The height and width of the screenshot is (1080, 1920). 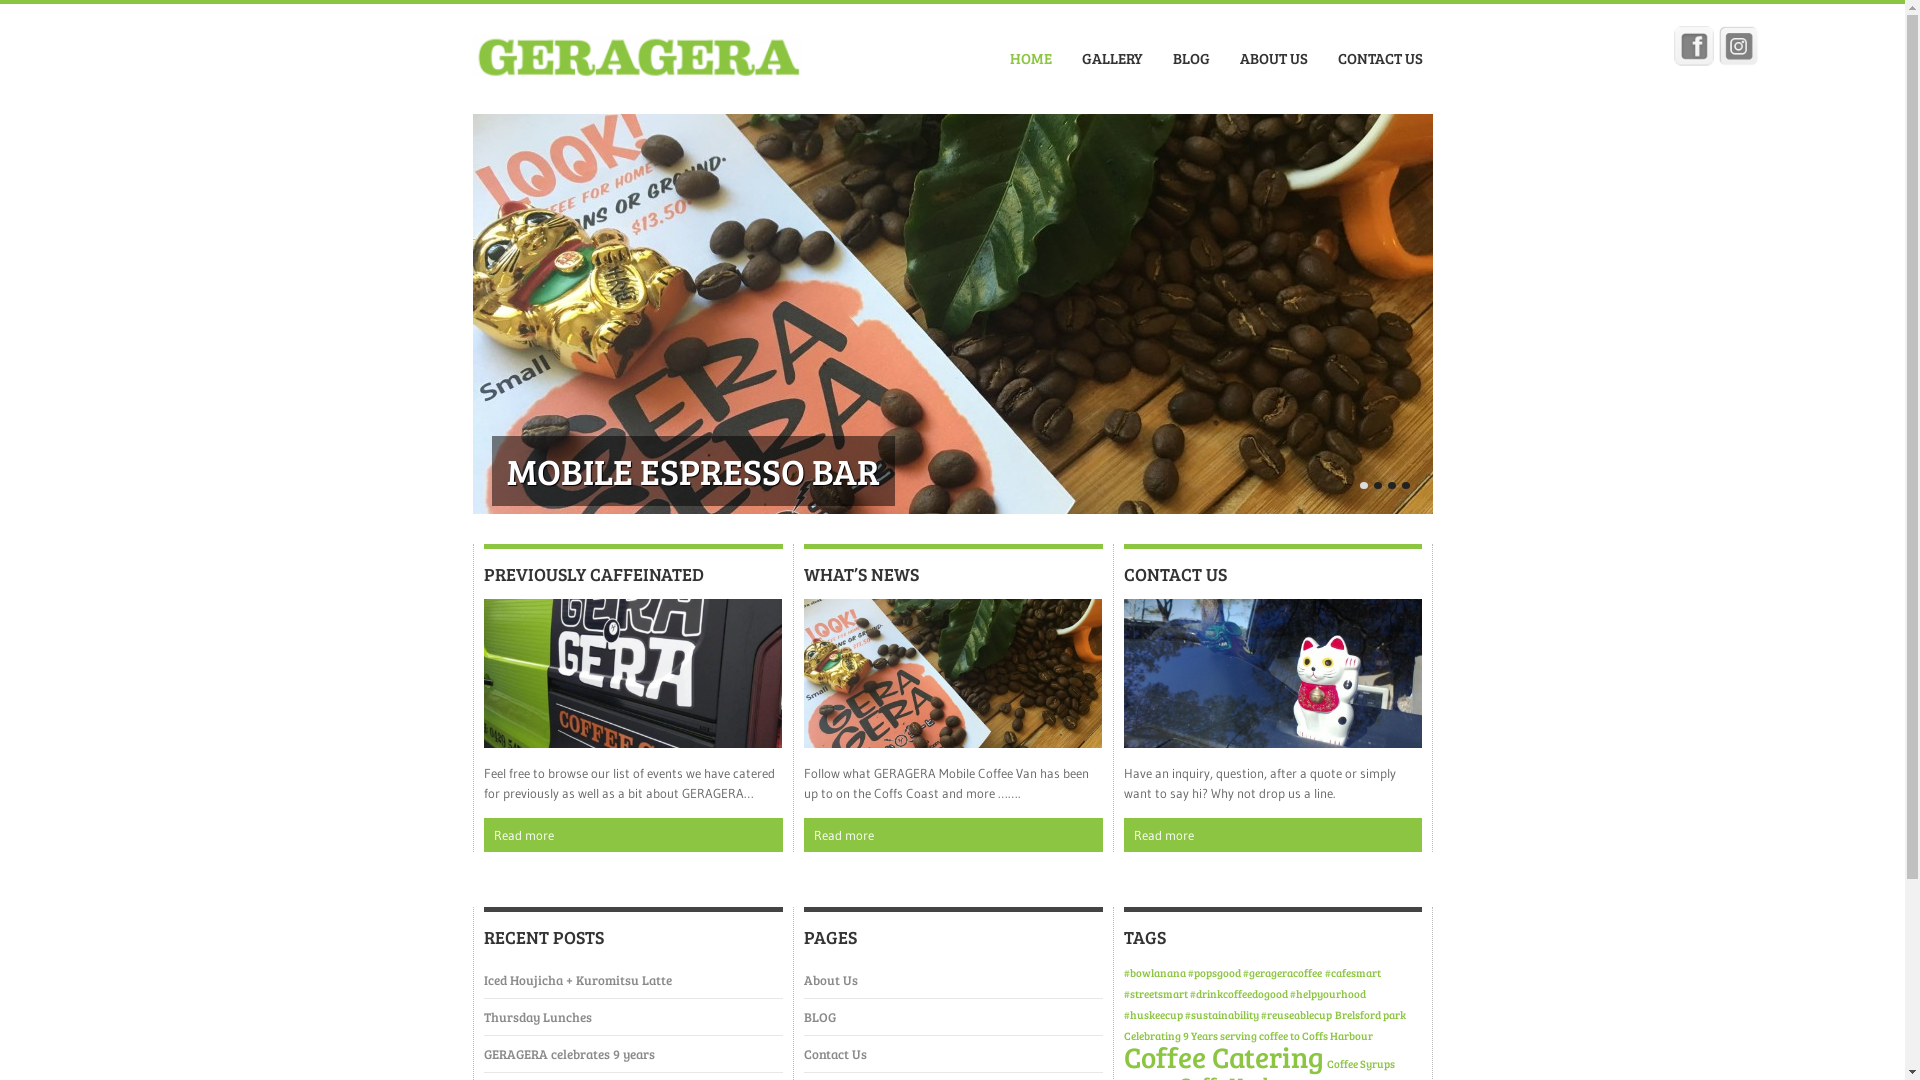 What do you see at coordinates (1190, 58) in the screenshot?
I see `BLOG` at bounding box center [1190, 58].